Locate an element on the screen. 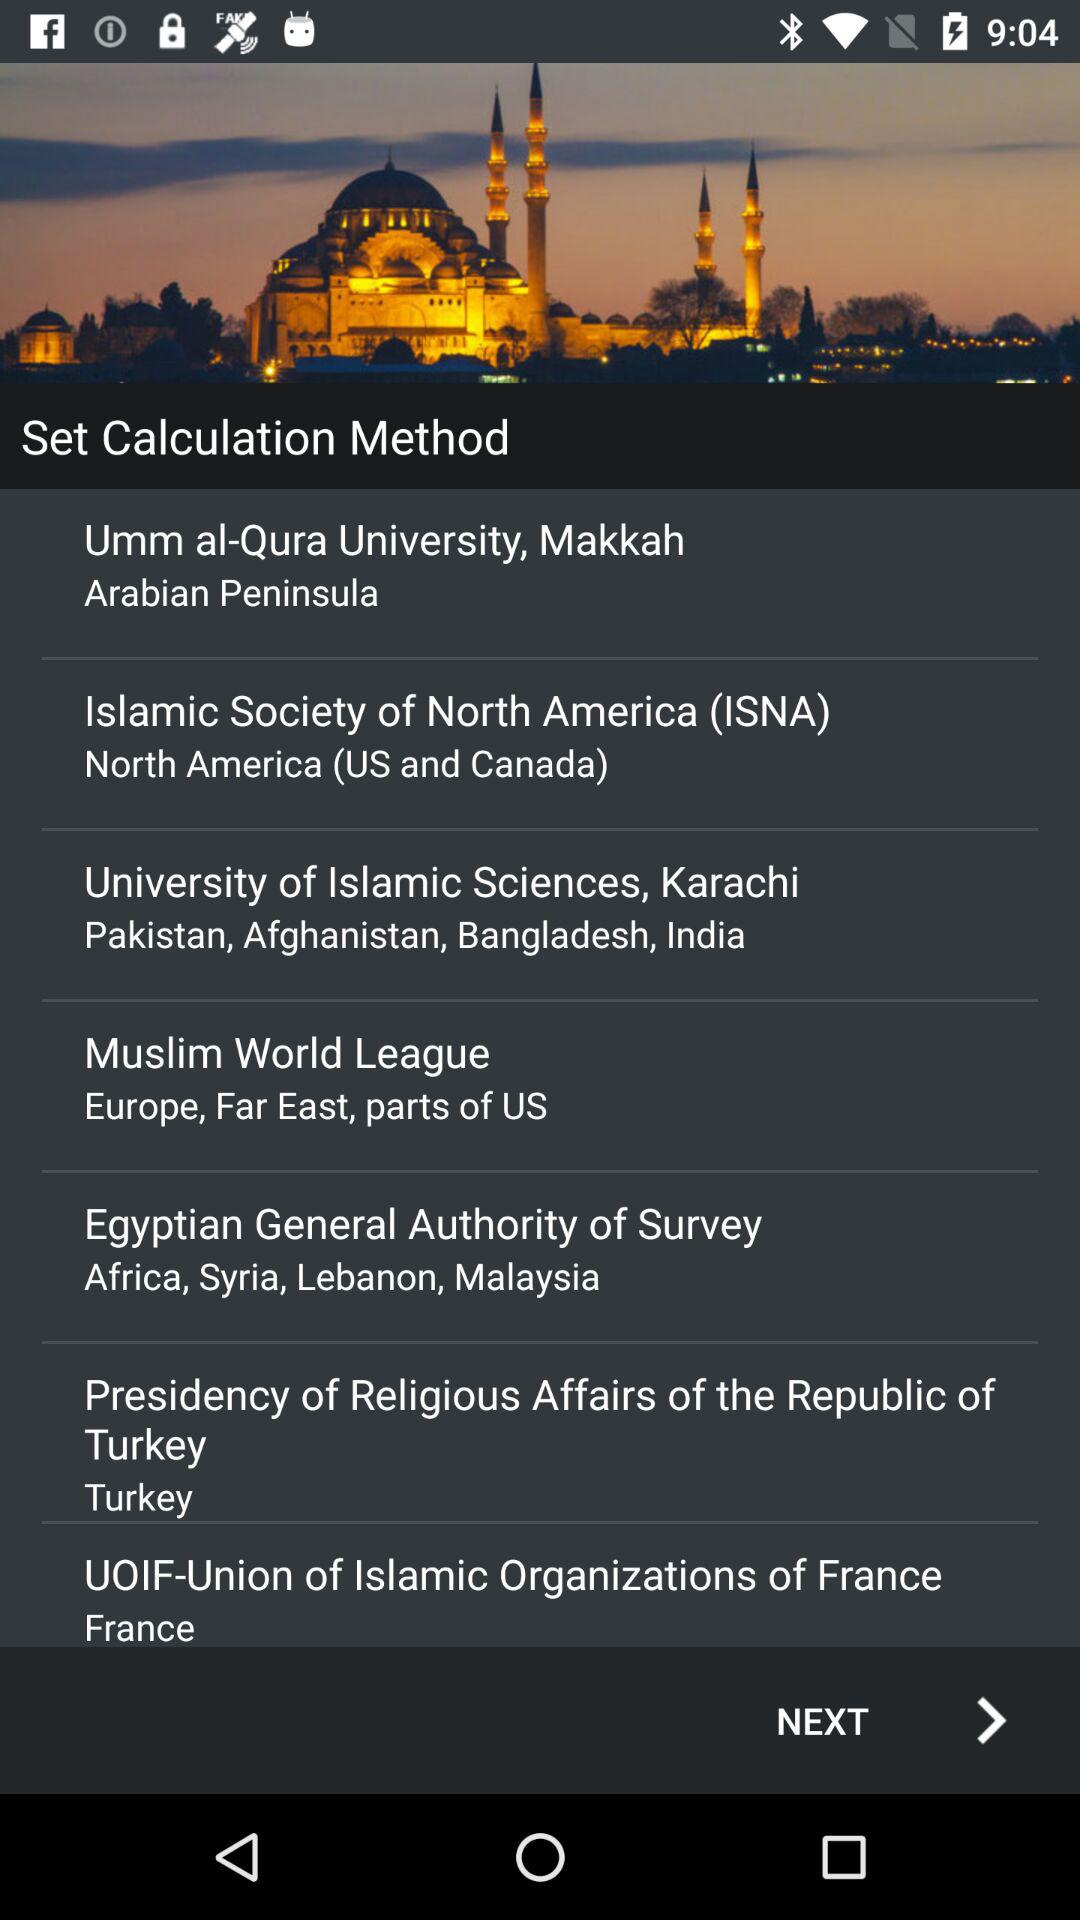 Image resolution: width=1080 pixels, height=1920 pixels. click on the next button is located at coordinates (870, 1720).